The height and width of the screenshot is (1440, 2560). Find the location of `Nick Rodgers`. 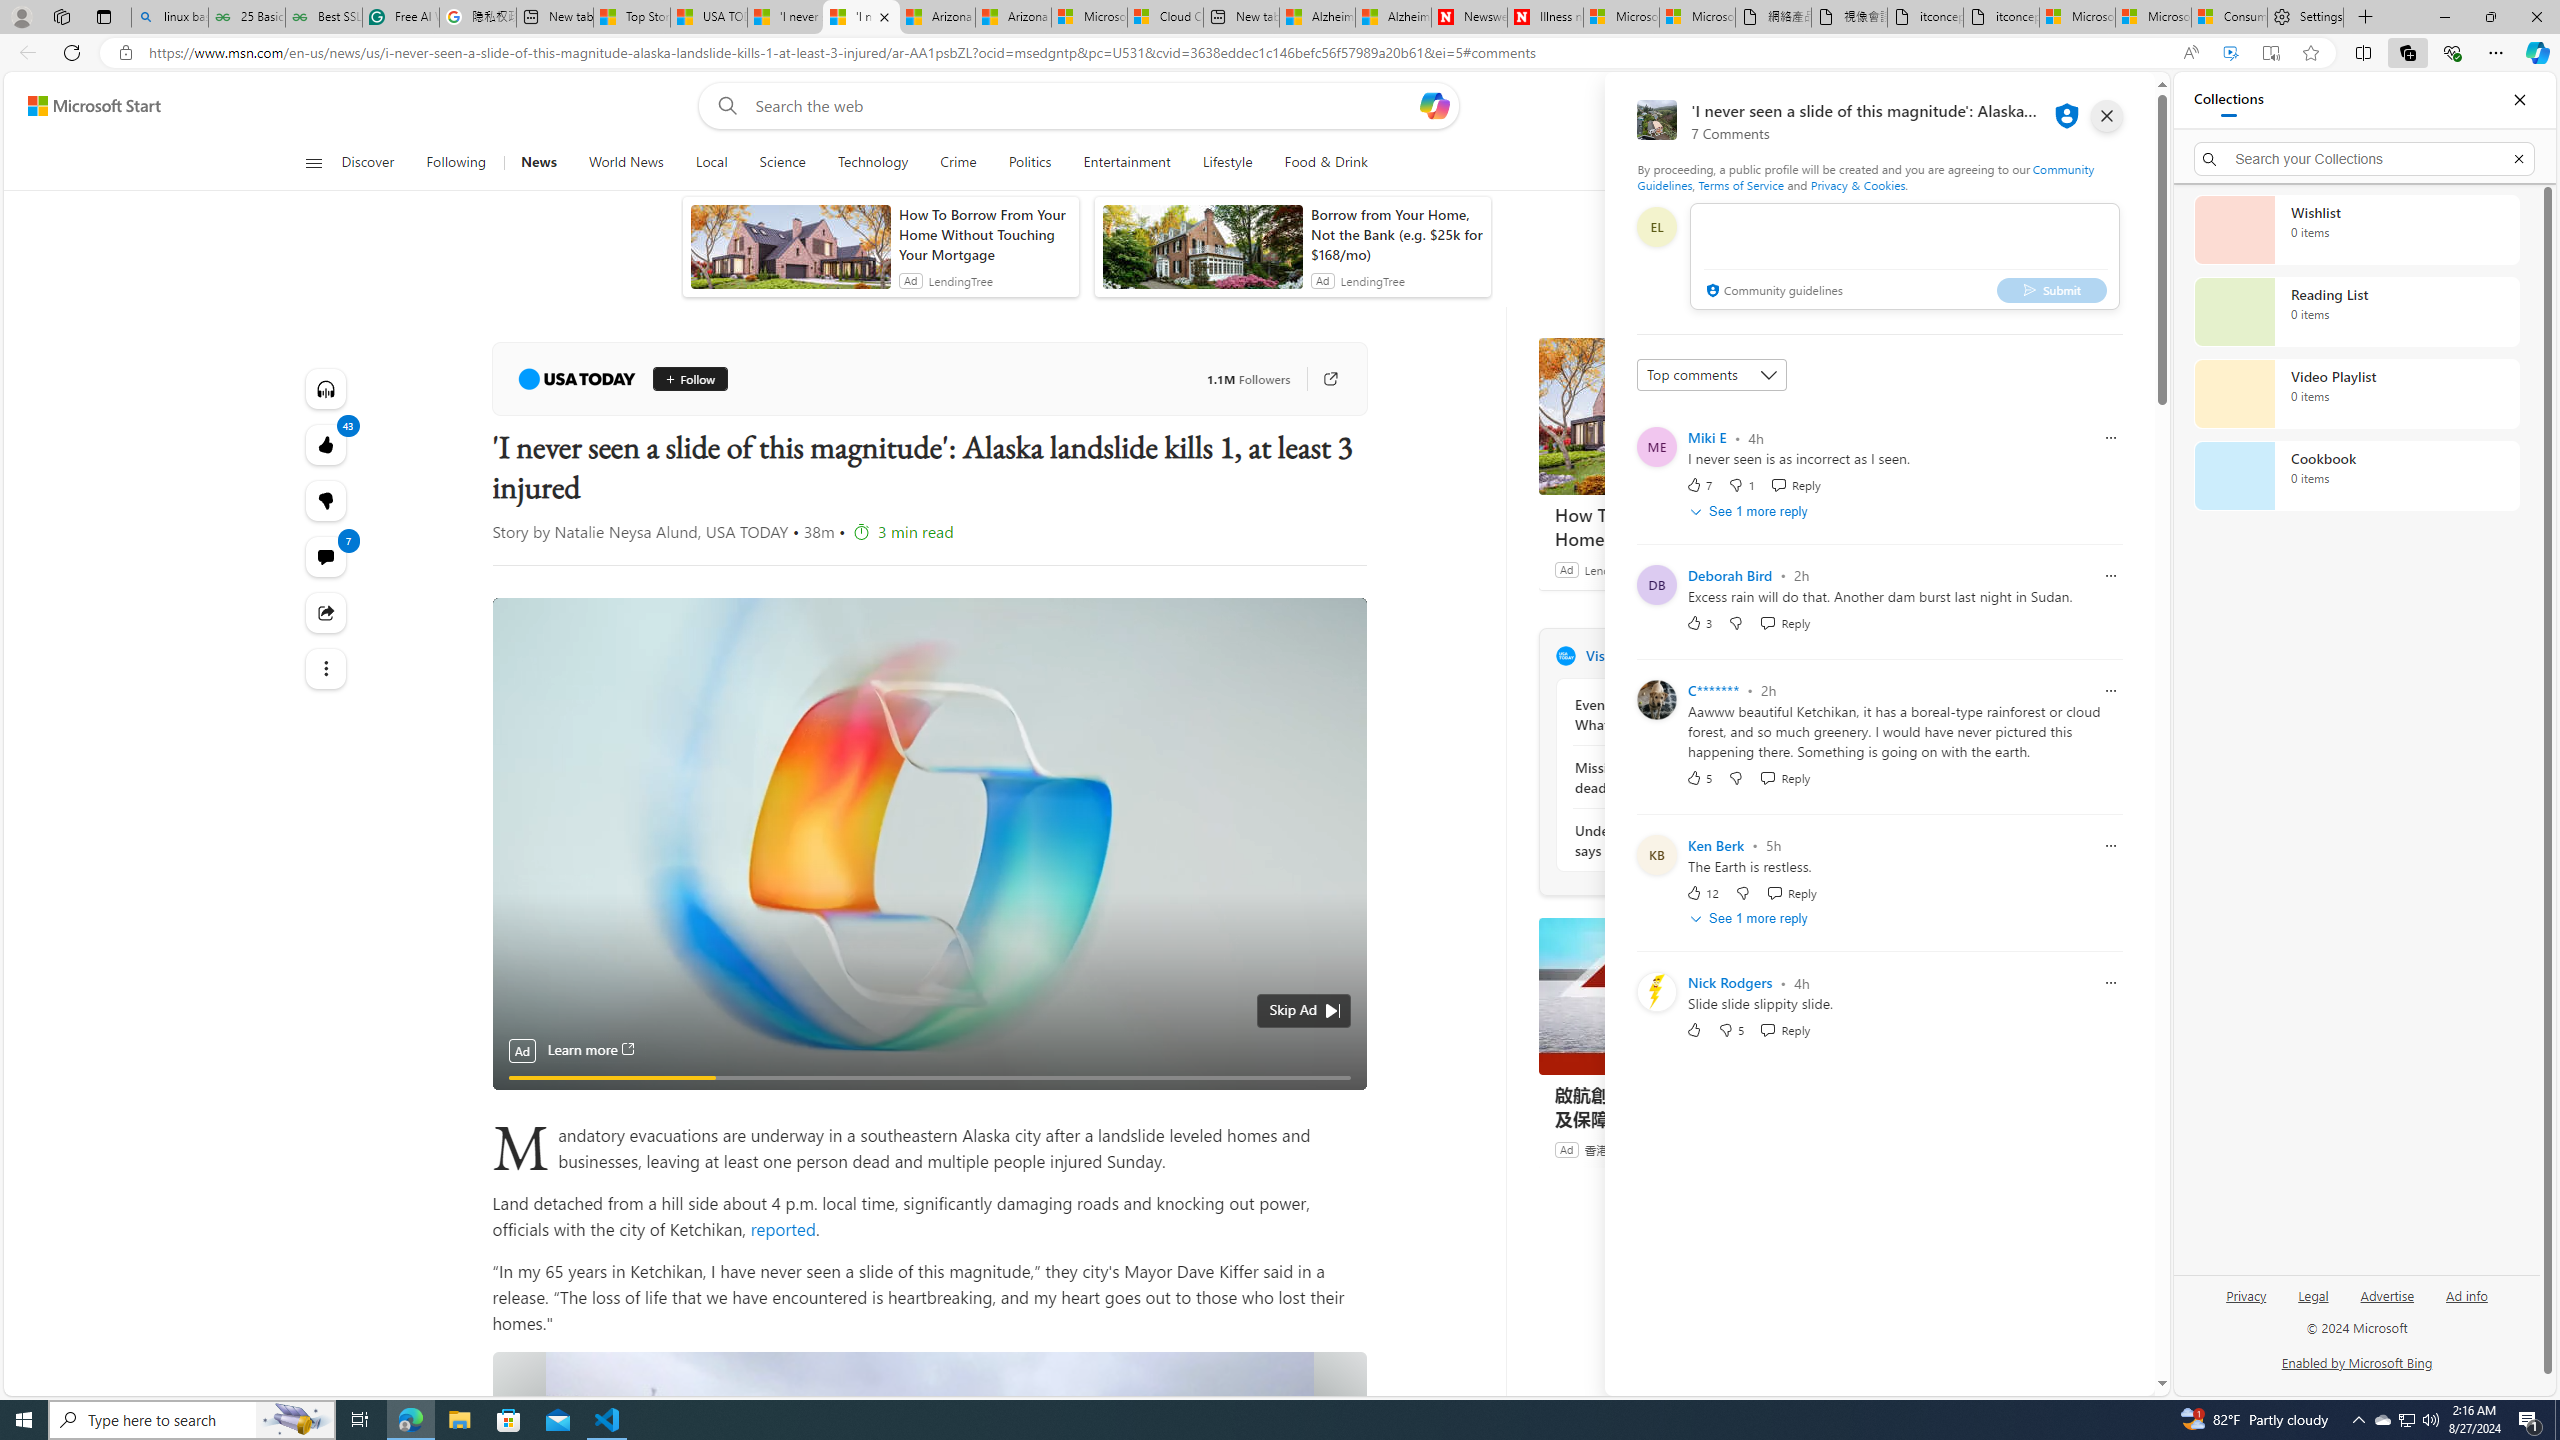

Nick Rodgers is located at coordinates (1730, 983).